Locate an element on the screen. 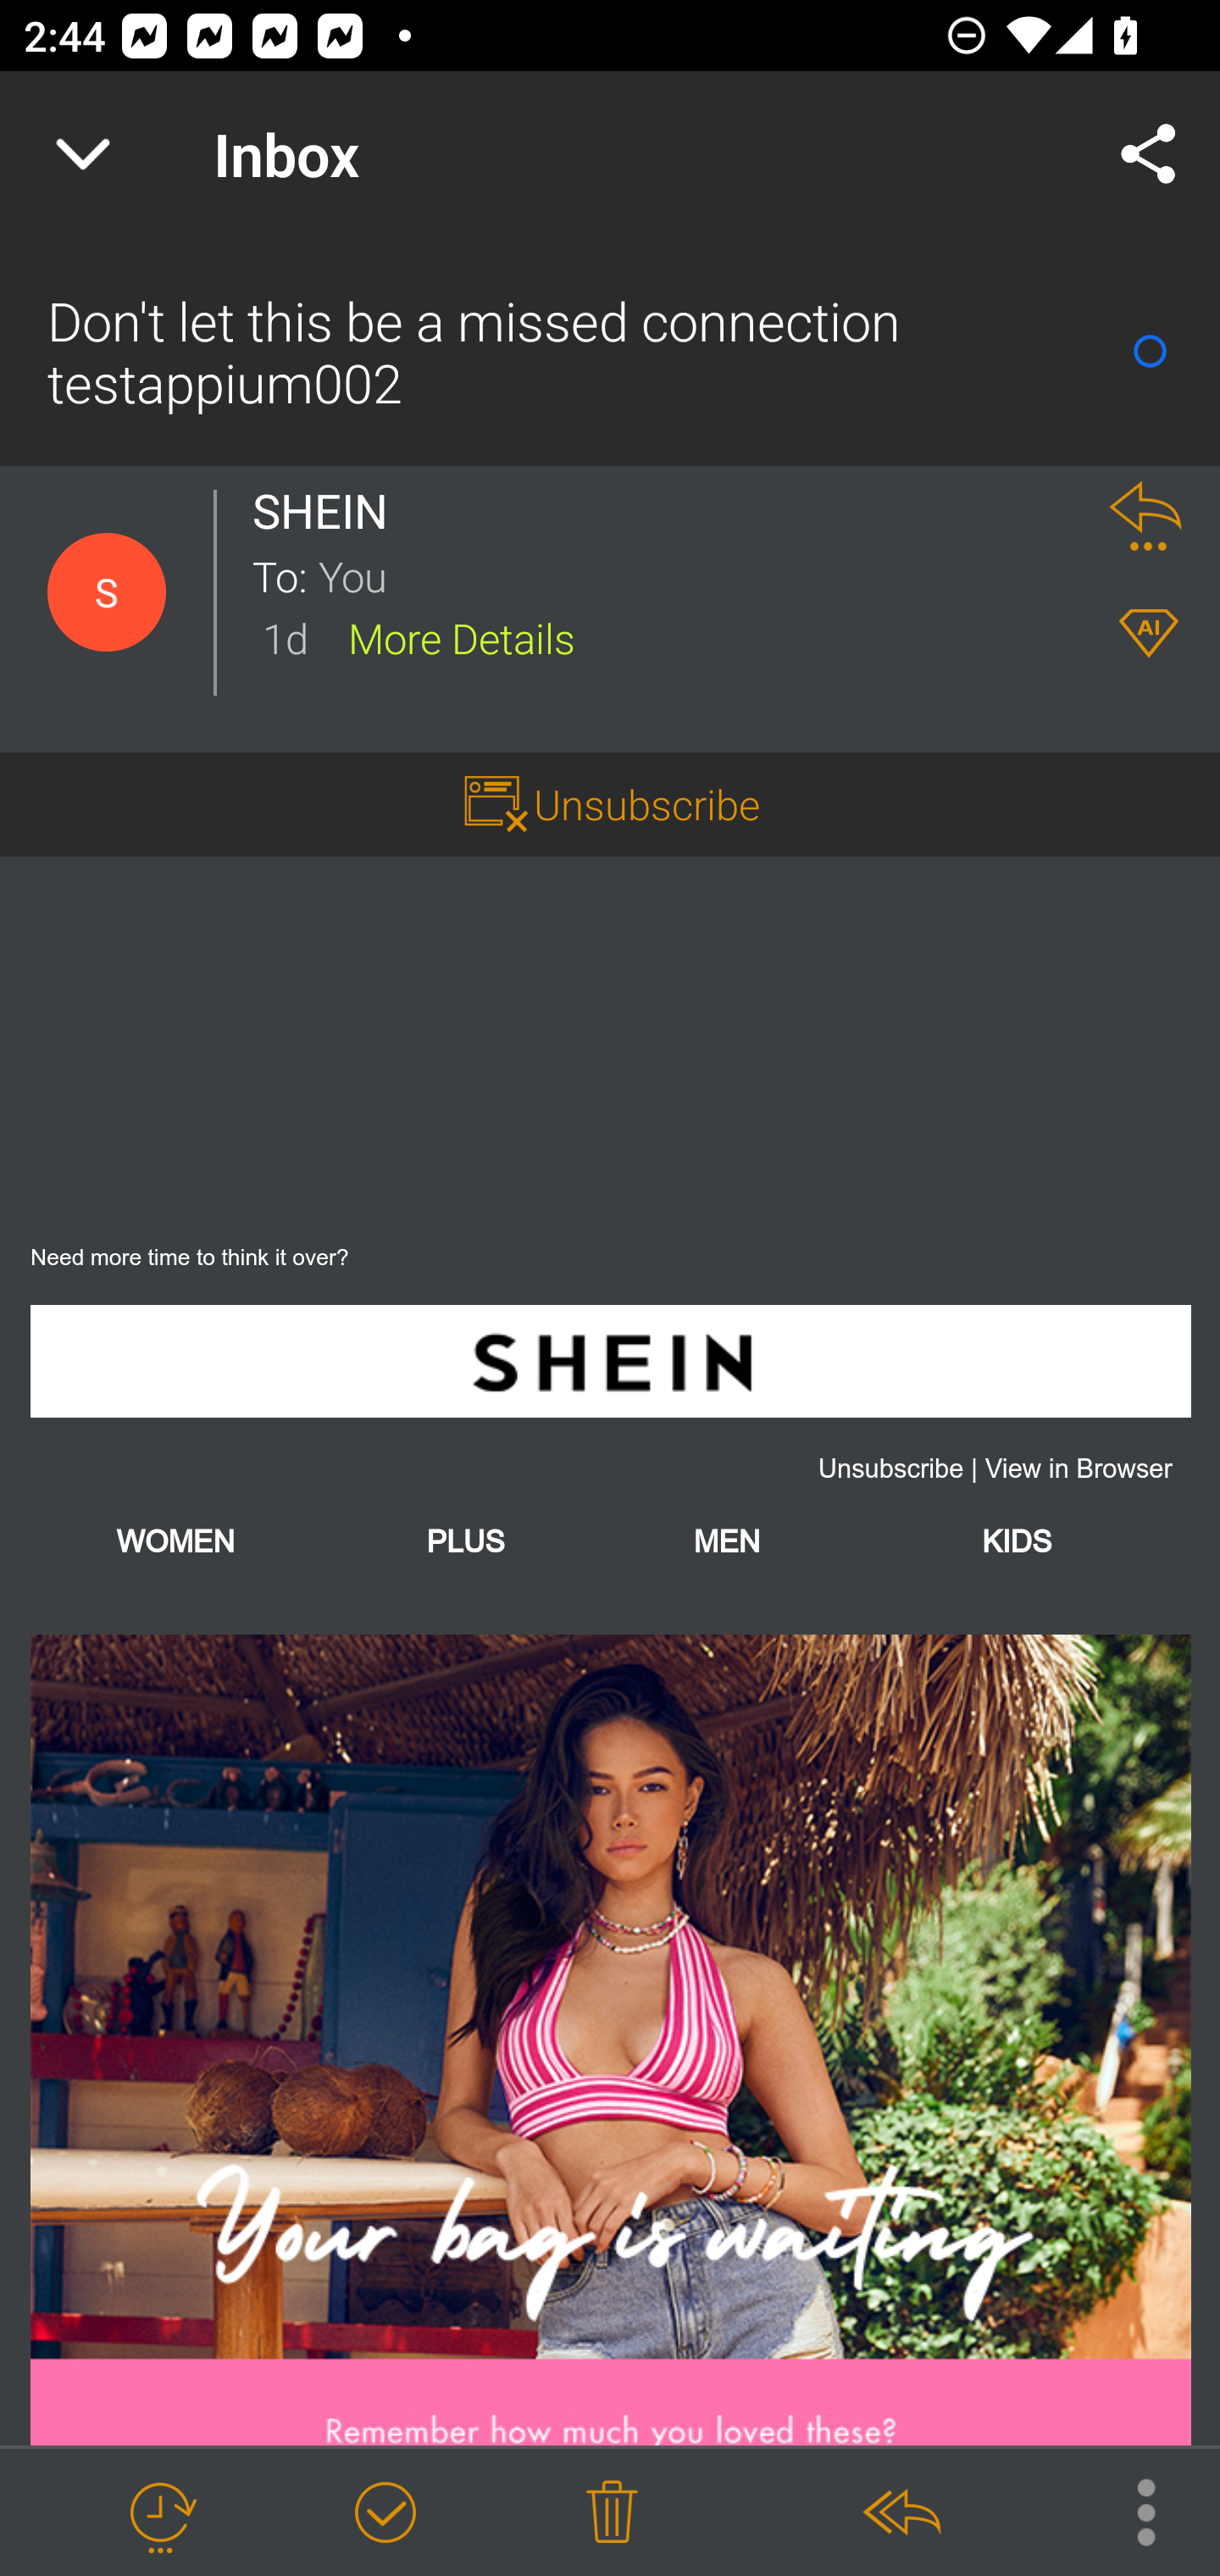 This screenshot has width=1220, height=2576. WOMEN is located at coordinates (175, 1542).